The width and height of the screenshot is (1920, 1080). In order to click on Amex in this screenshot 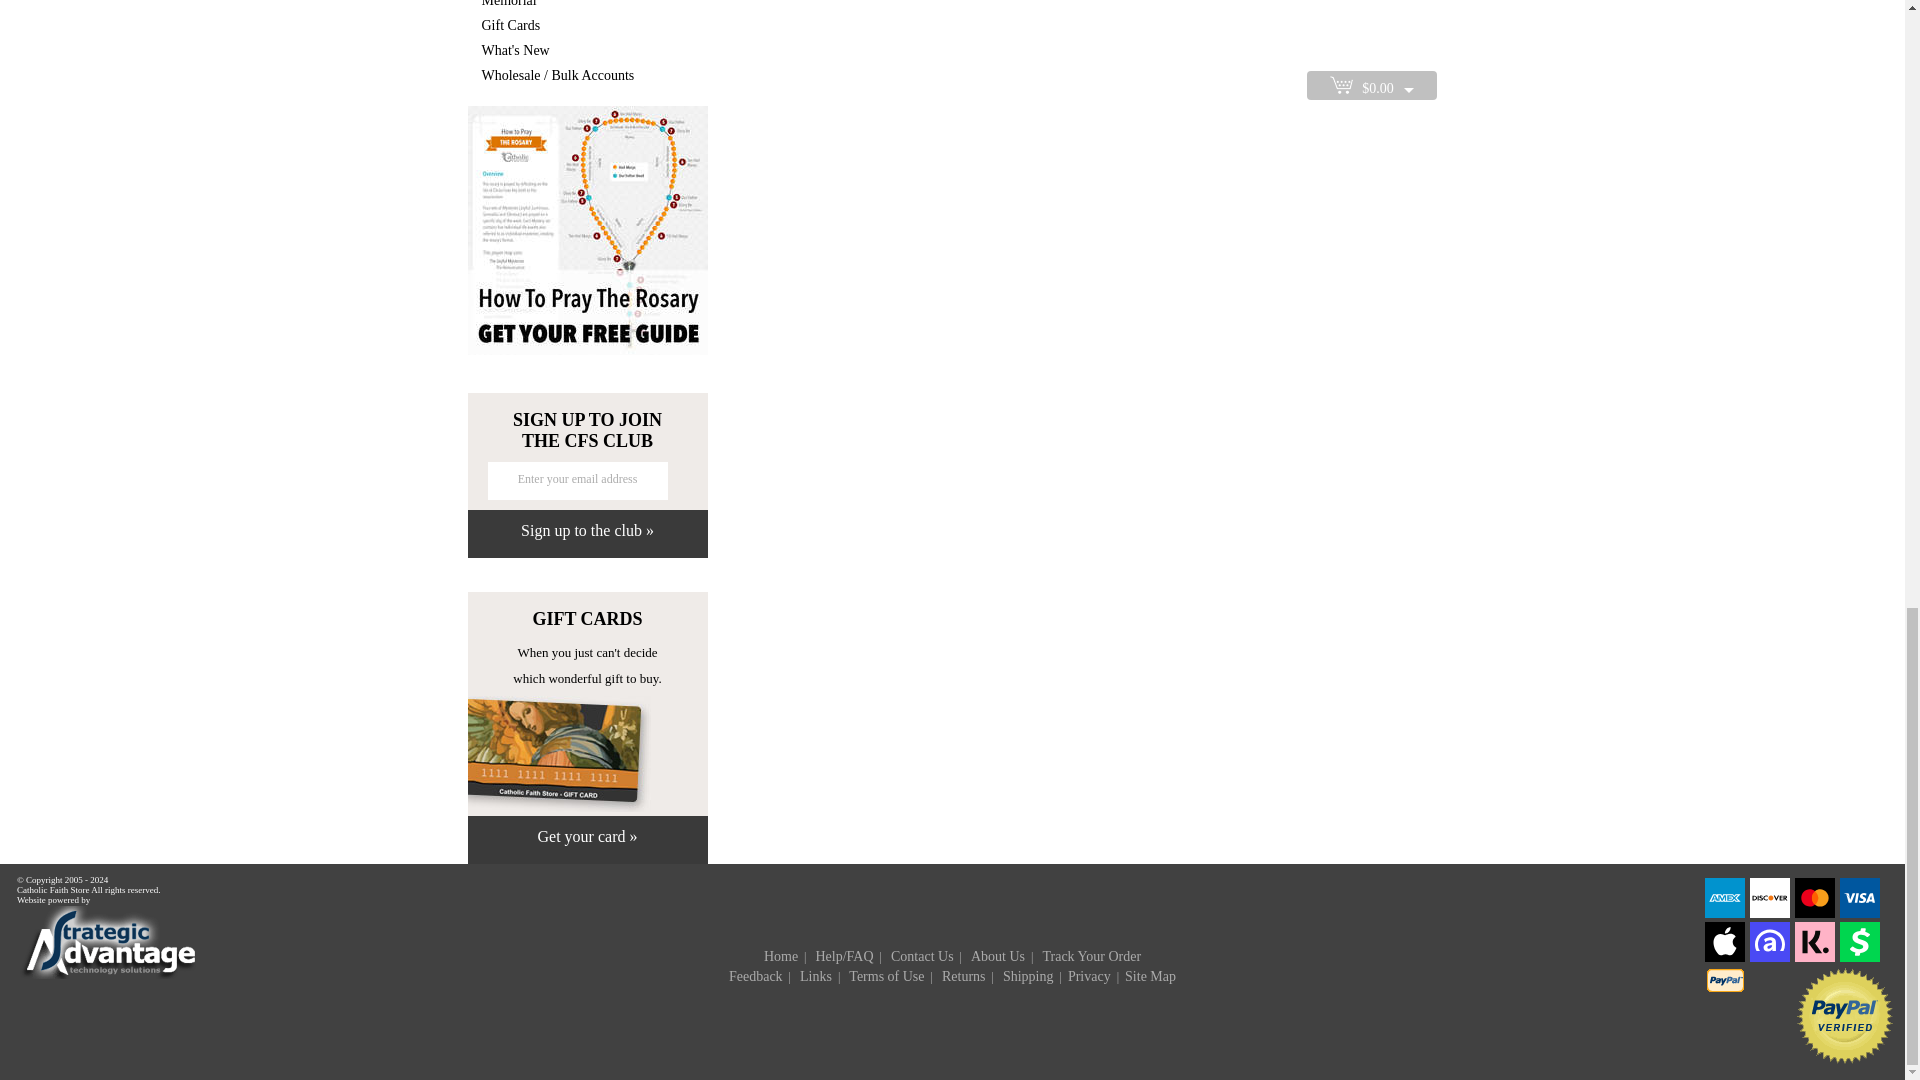, I will do `click(1724, 914)`.